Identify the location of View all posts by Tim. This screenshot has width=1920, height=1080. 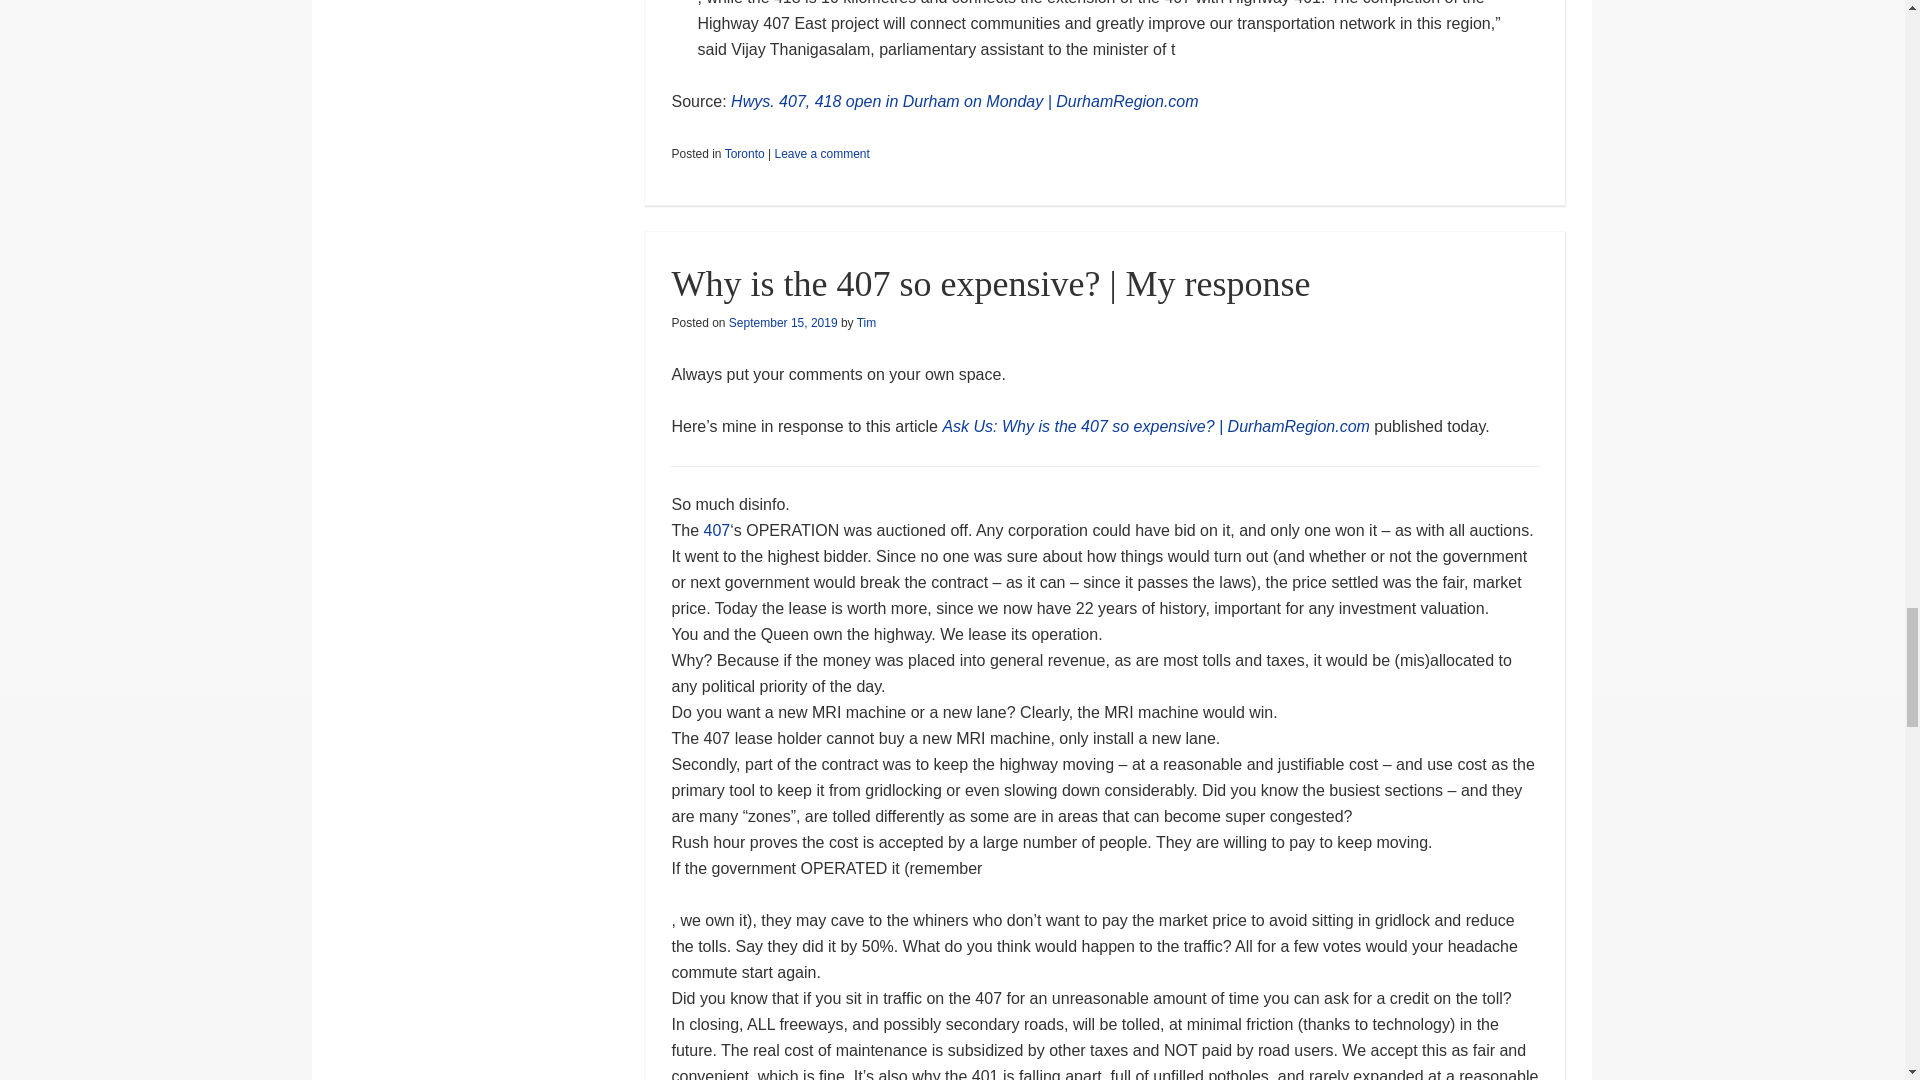
(866, 323).